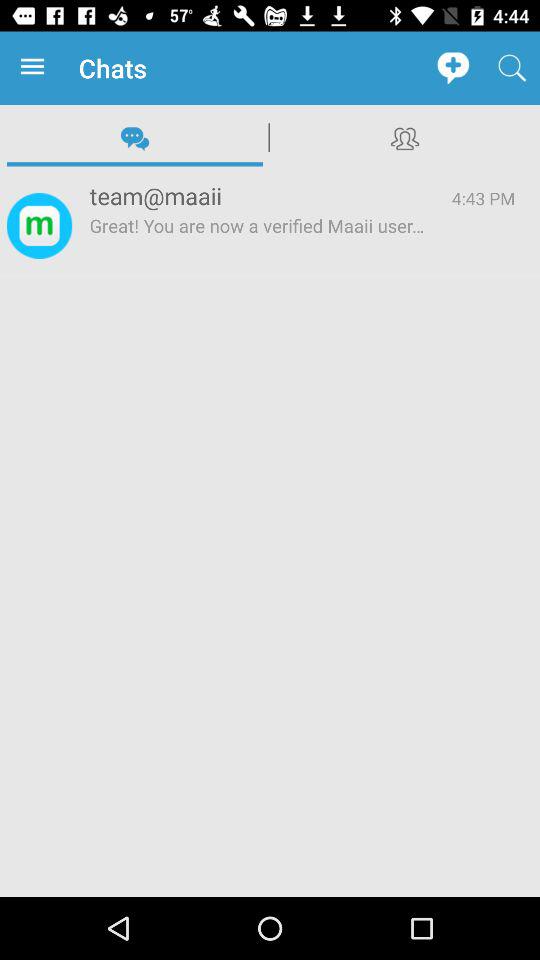 The height and width of the screenshot is (960, 540). I want to click on scroll until great you are app, so click(258, 245).